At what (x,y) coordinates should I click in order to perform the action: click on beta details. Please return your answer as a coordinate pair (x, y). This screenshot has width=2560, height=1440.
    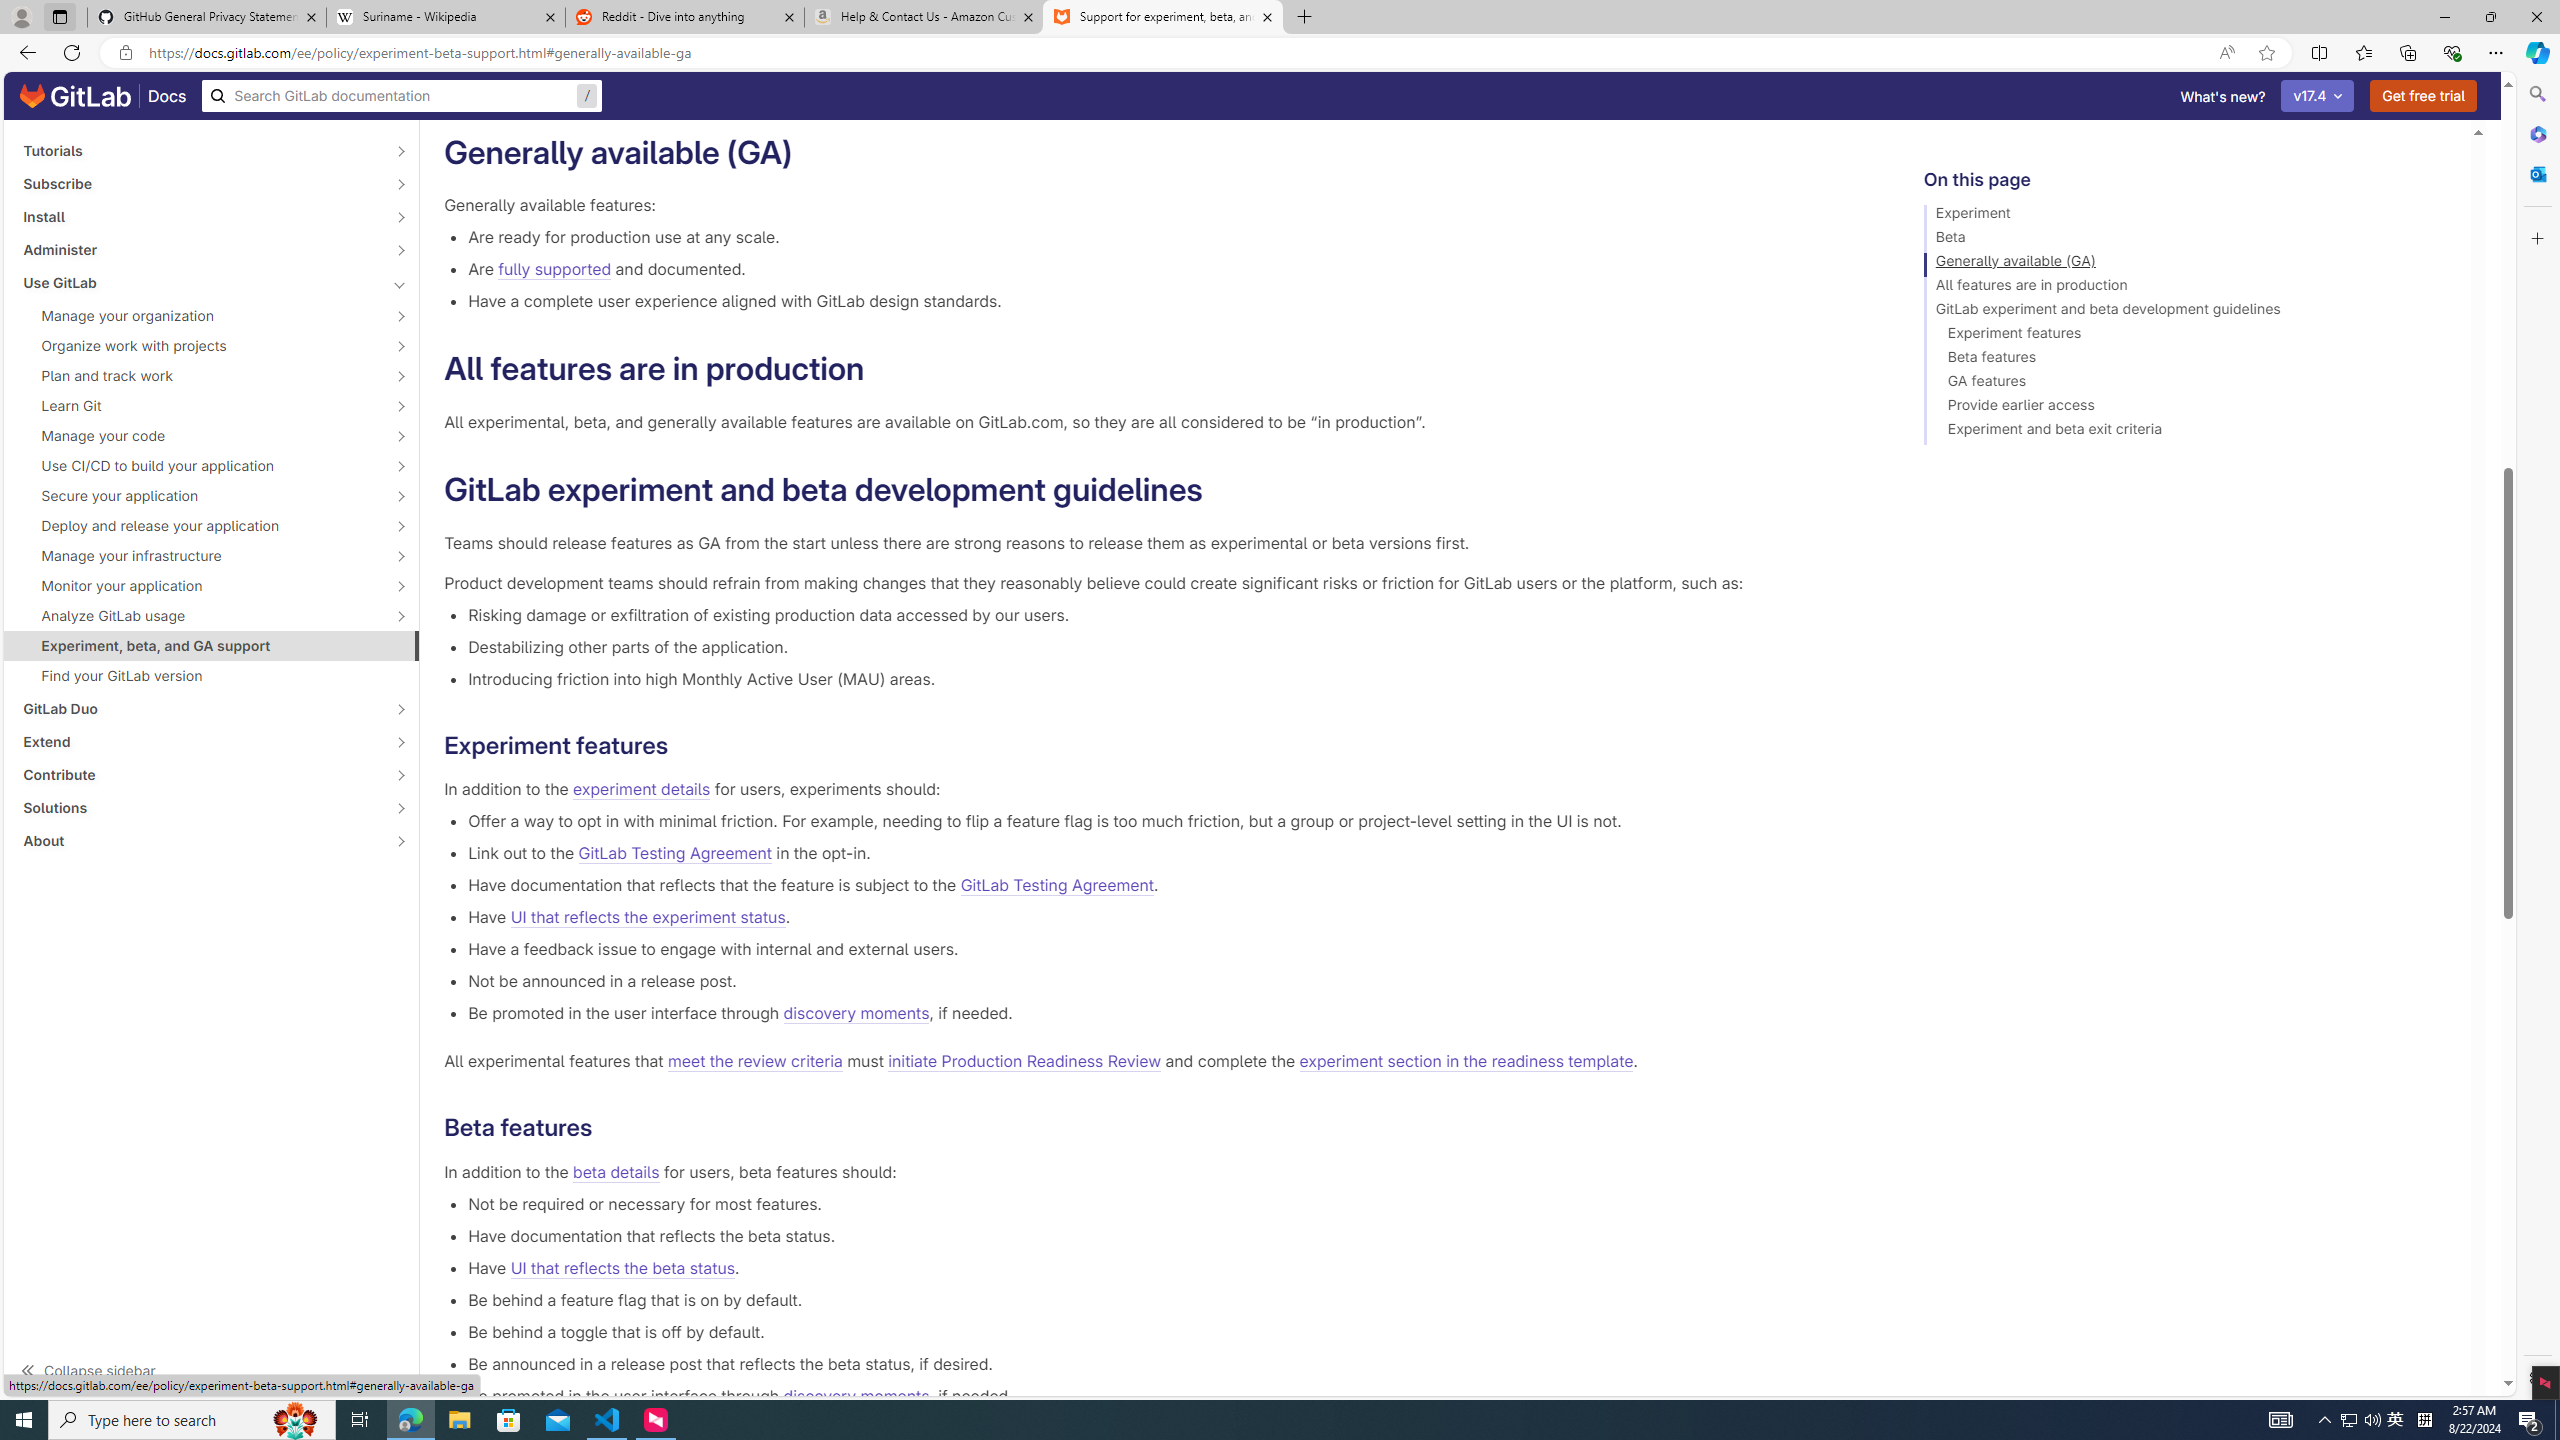
    Looking at the image, I should click on (616, 1172).